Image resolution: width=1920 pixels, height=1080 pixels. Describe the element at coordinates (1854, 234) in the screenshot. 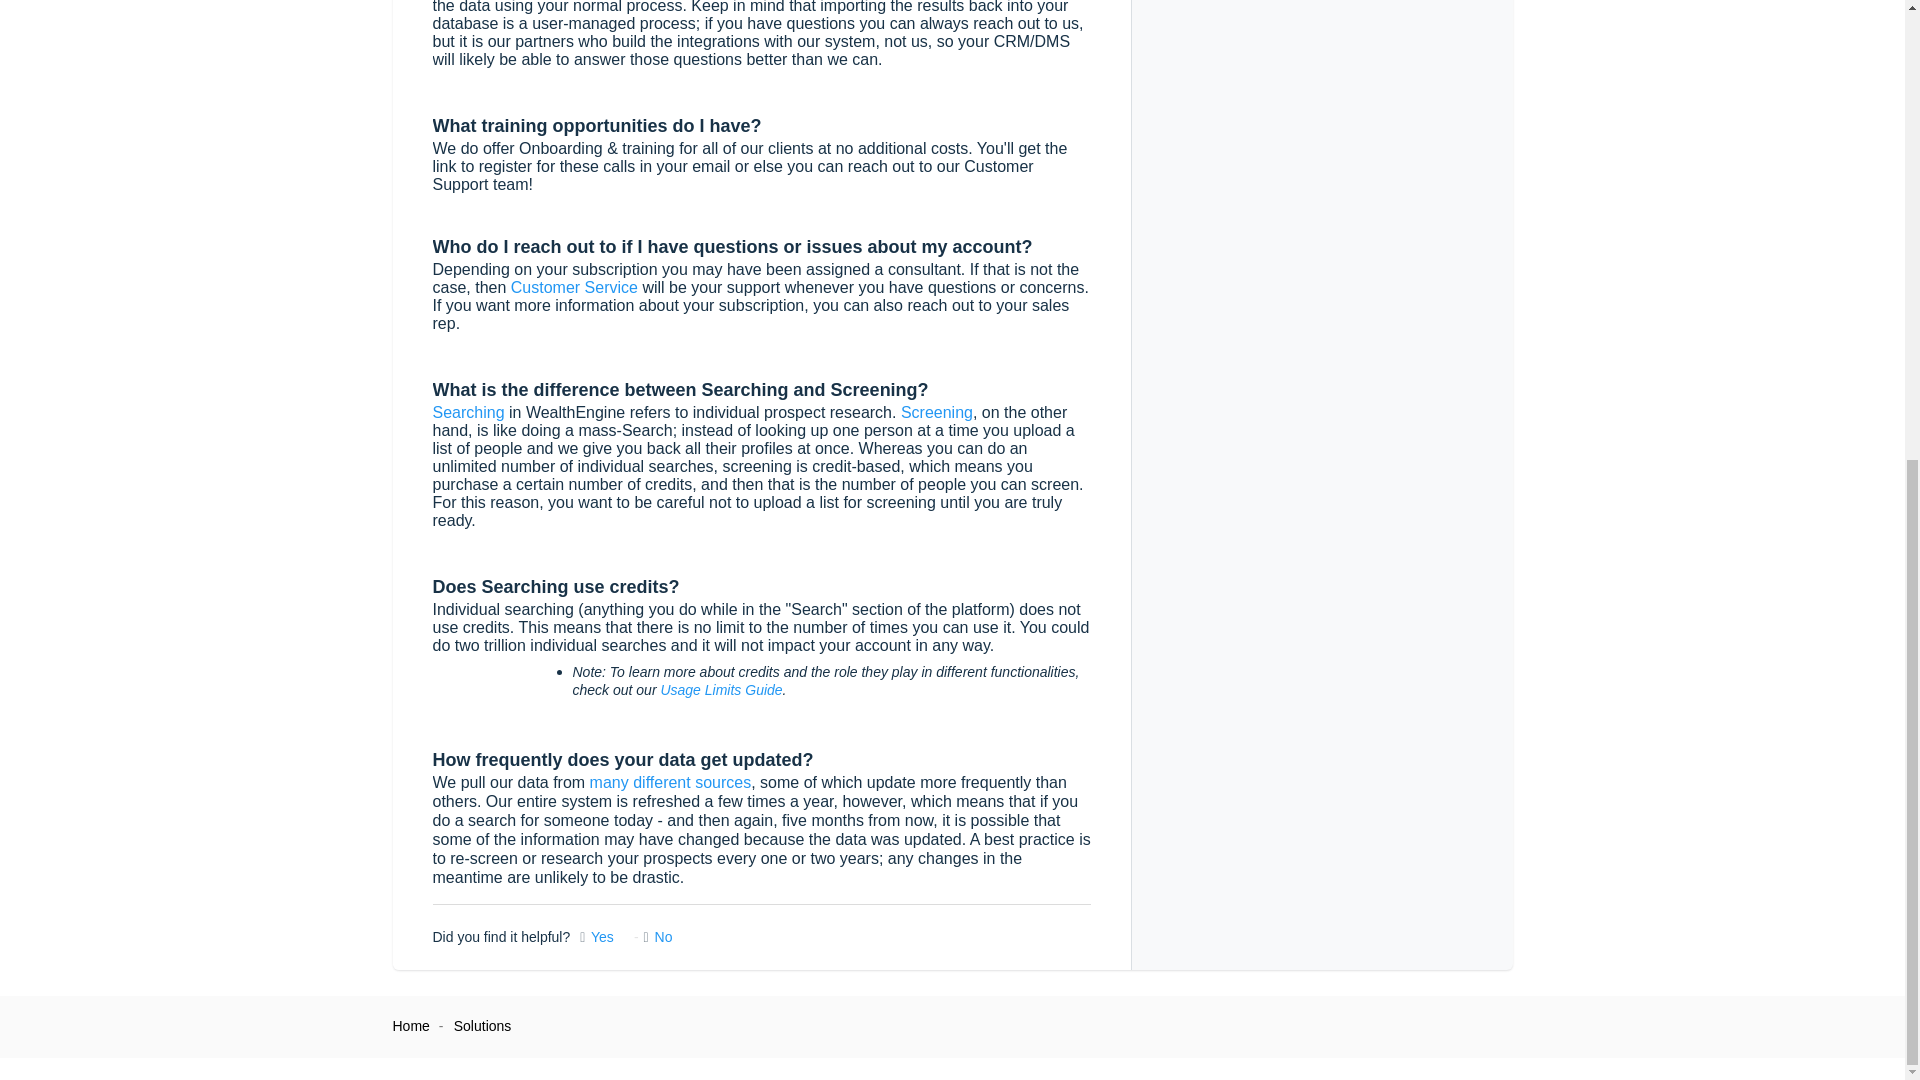

I see `Chat` at that location.